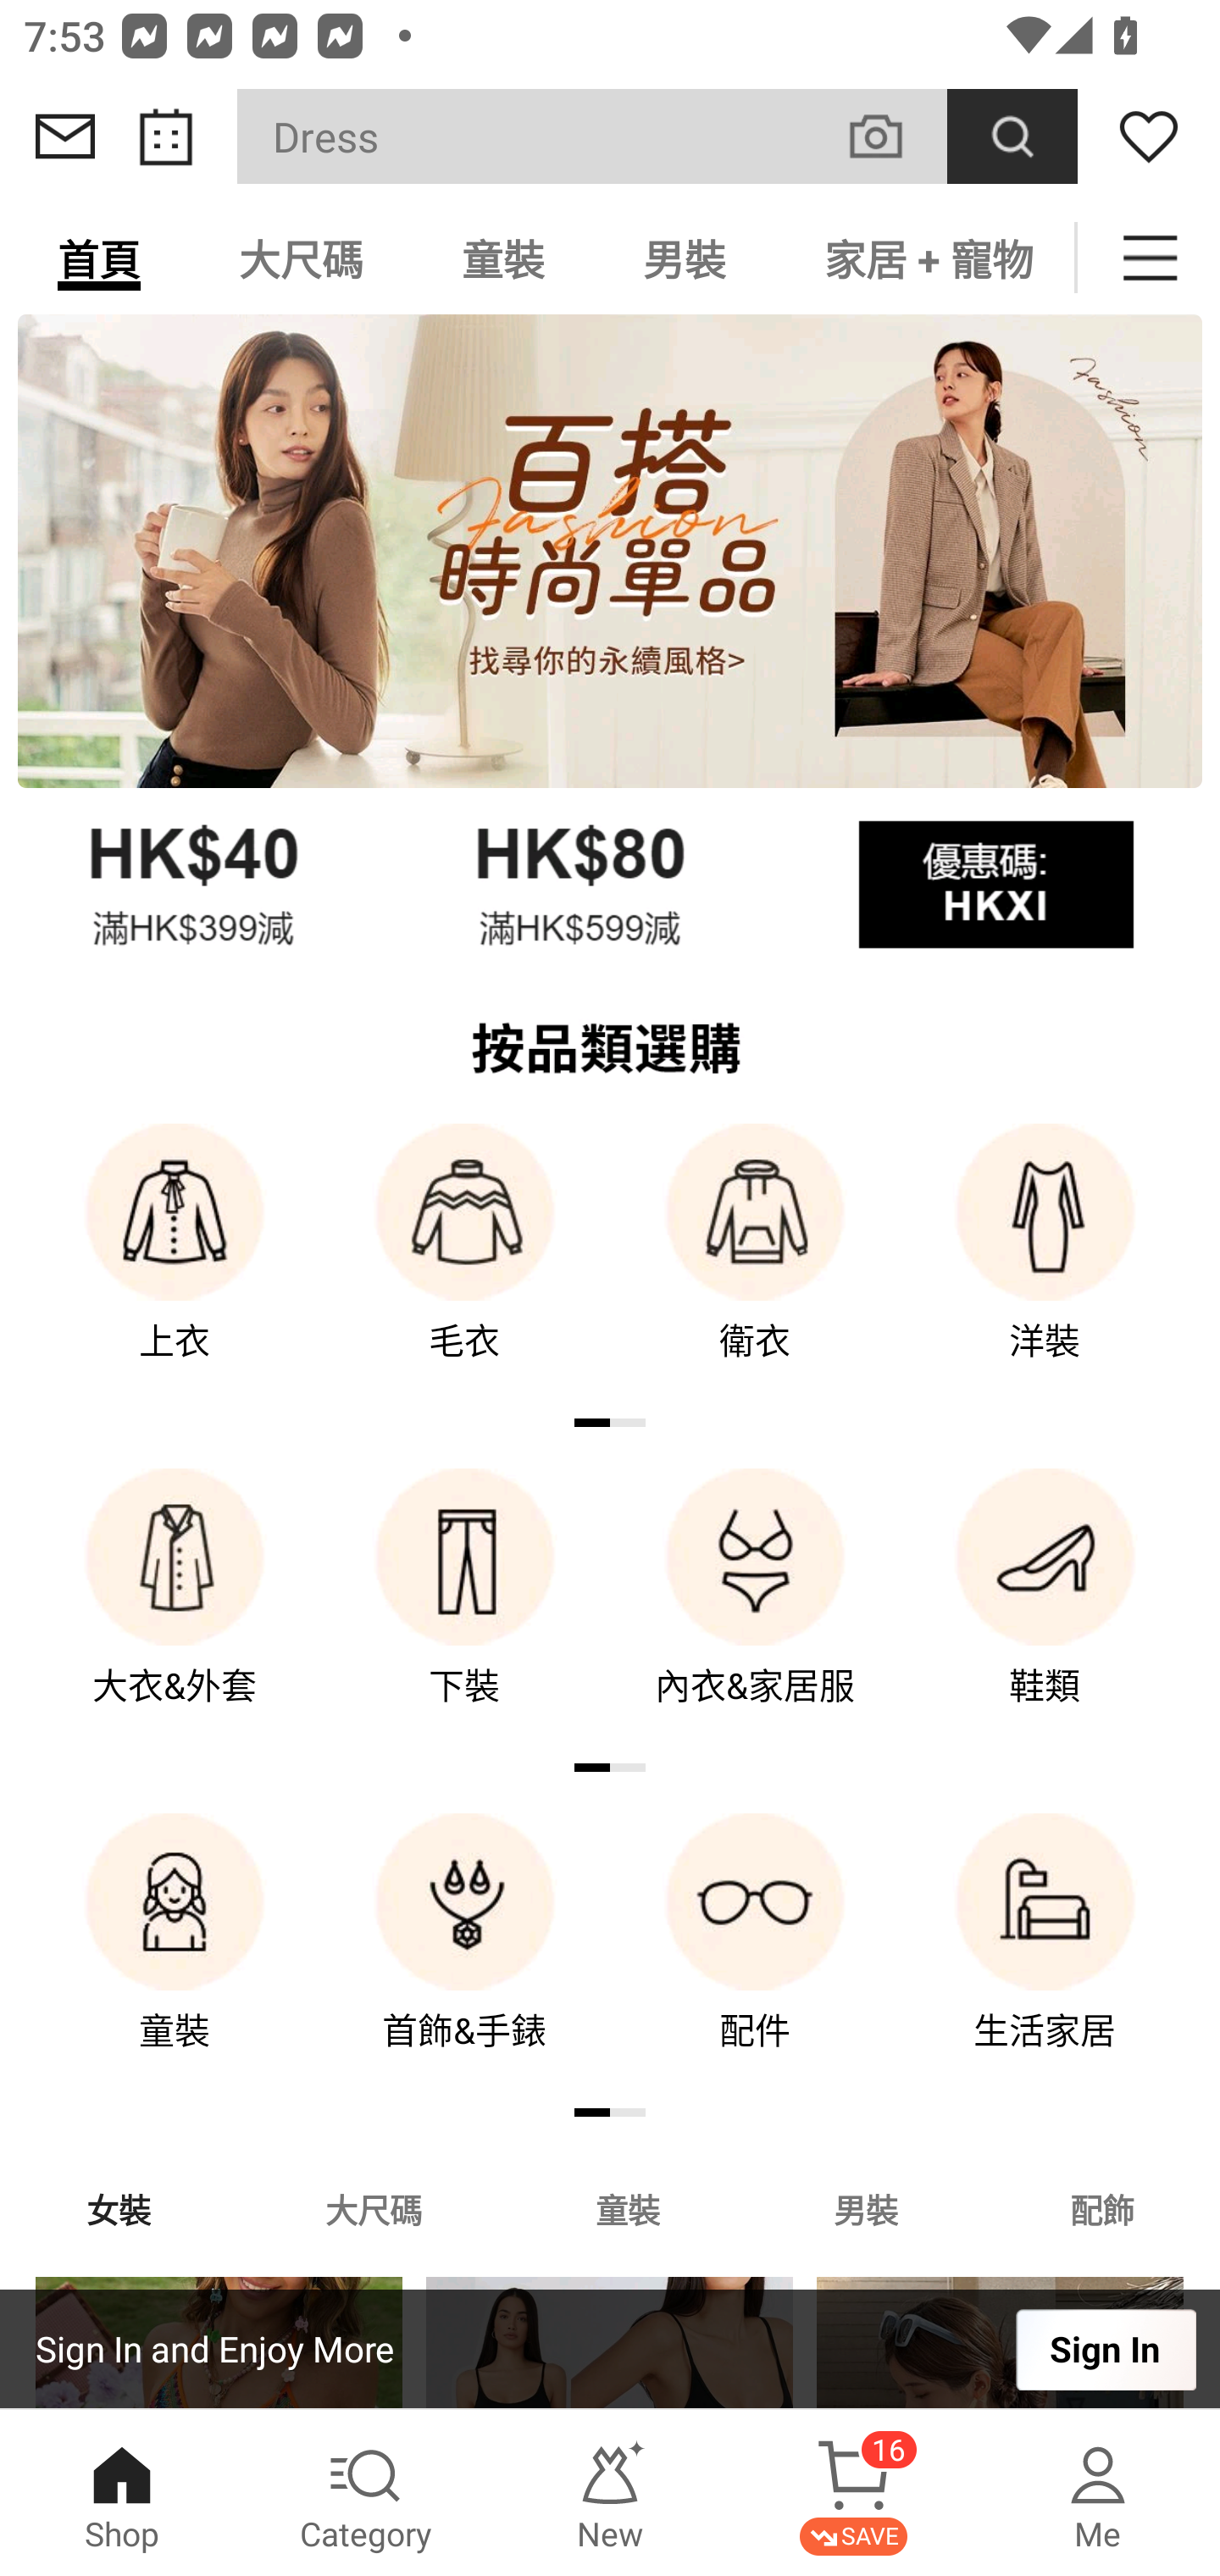  What do you see at coordinates (1045, 1264) in the screenshot?
I see `洋裝` at bounding box center [1045, 1264].